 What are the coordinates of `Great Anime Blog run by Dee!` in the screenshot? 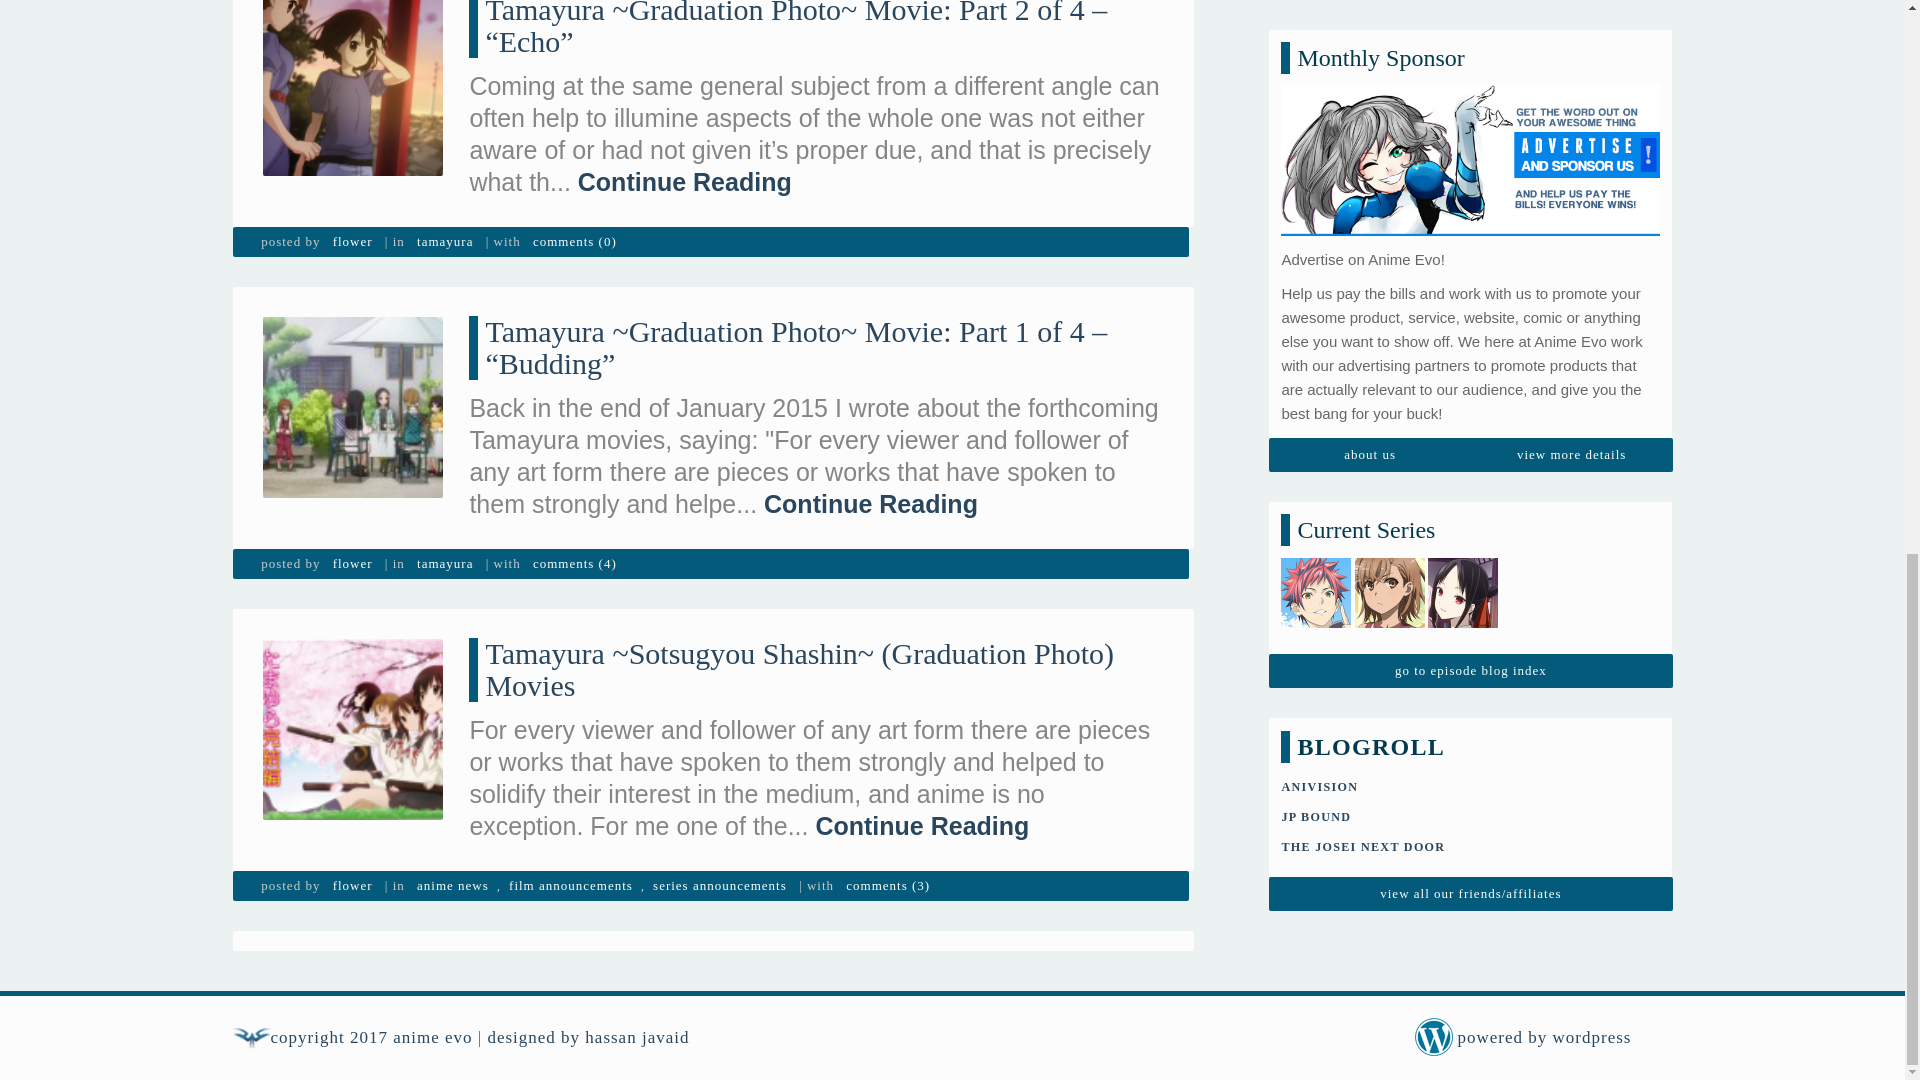 It's located at (1362, 157).